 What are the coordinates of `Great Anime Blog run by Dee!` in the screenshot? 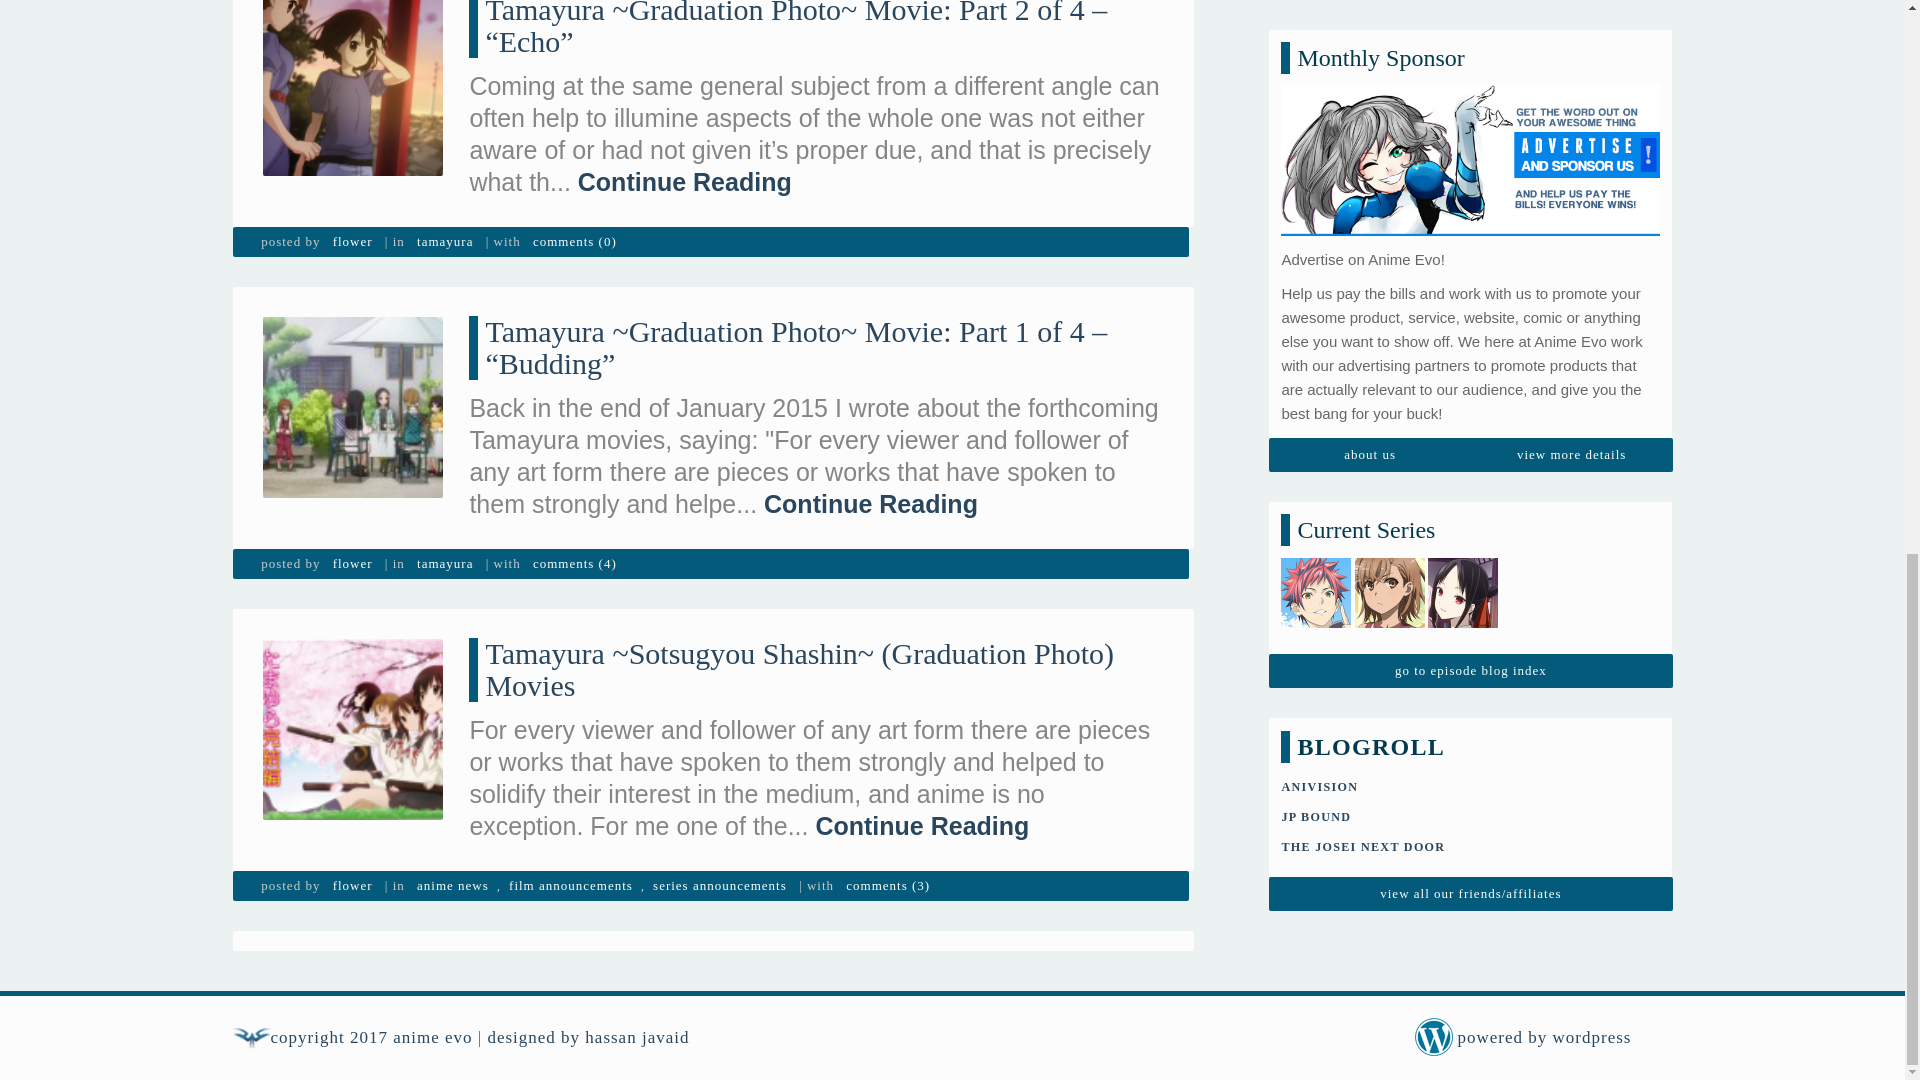 It's located at (1362, 157).